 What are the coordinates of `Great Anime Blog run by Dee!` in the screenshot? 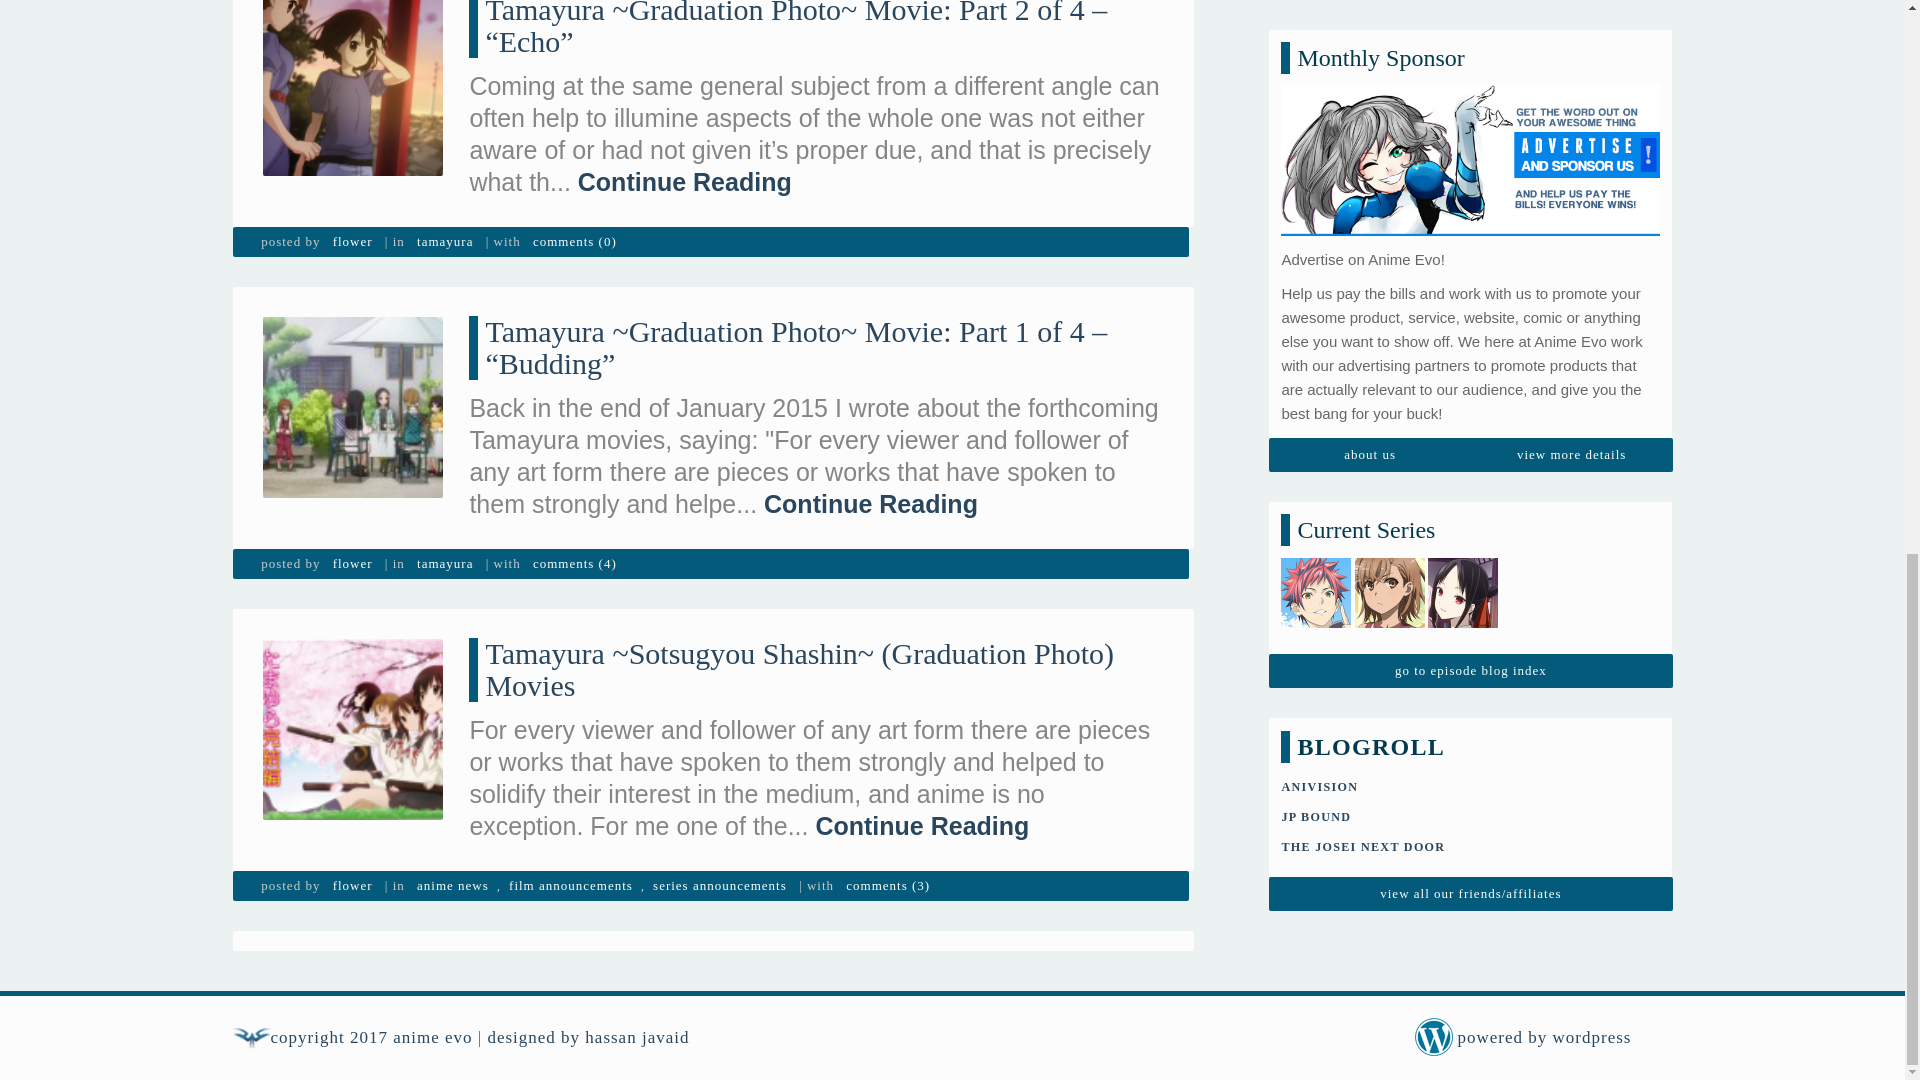 It's located at (1362, 157).